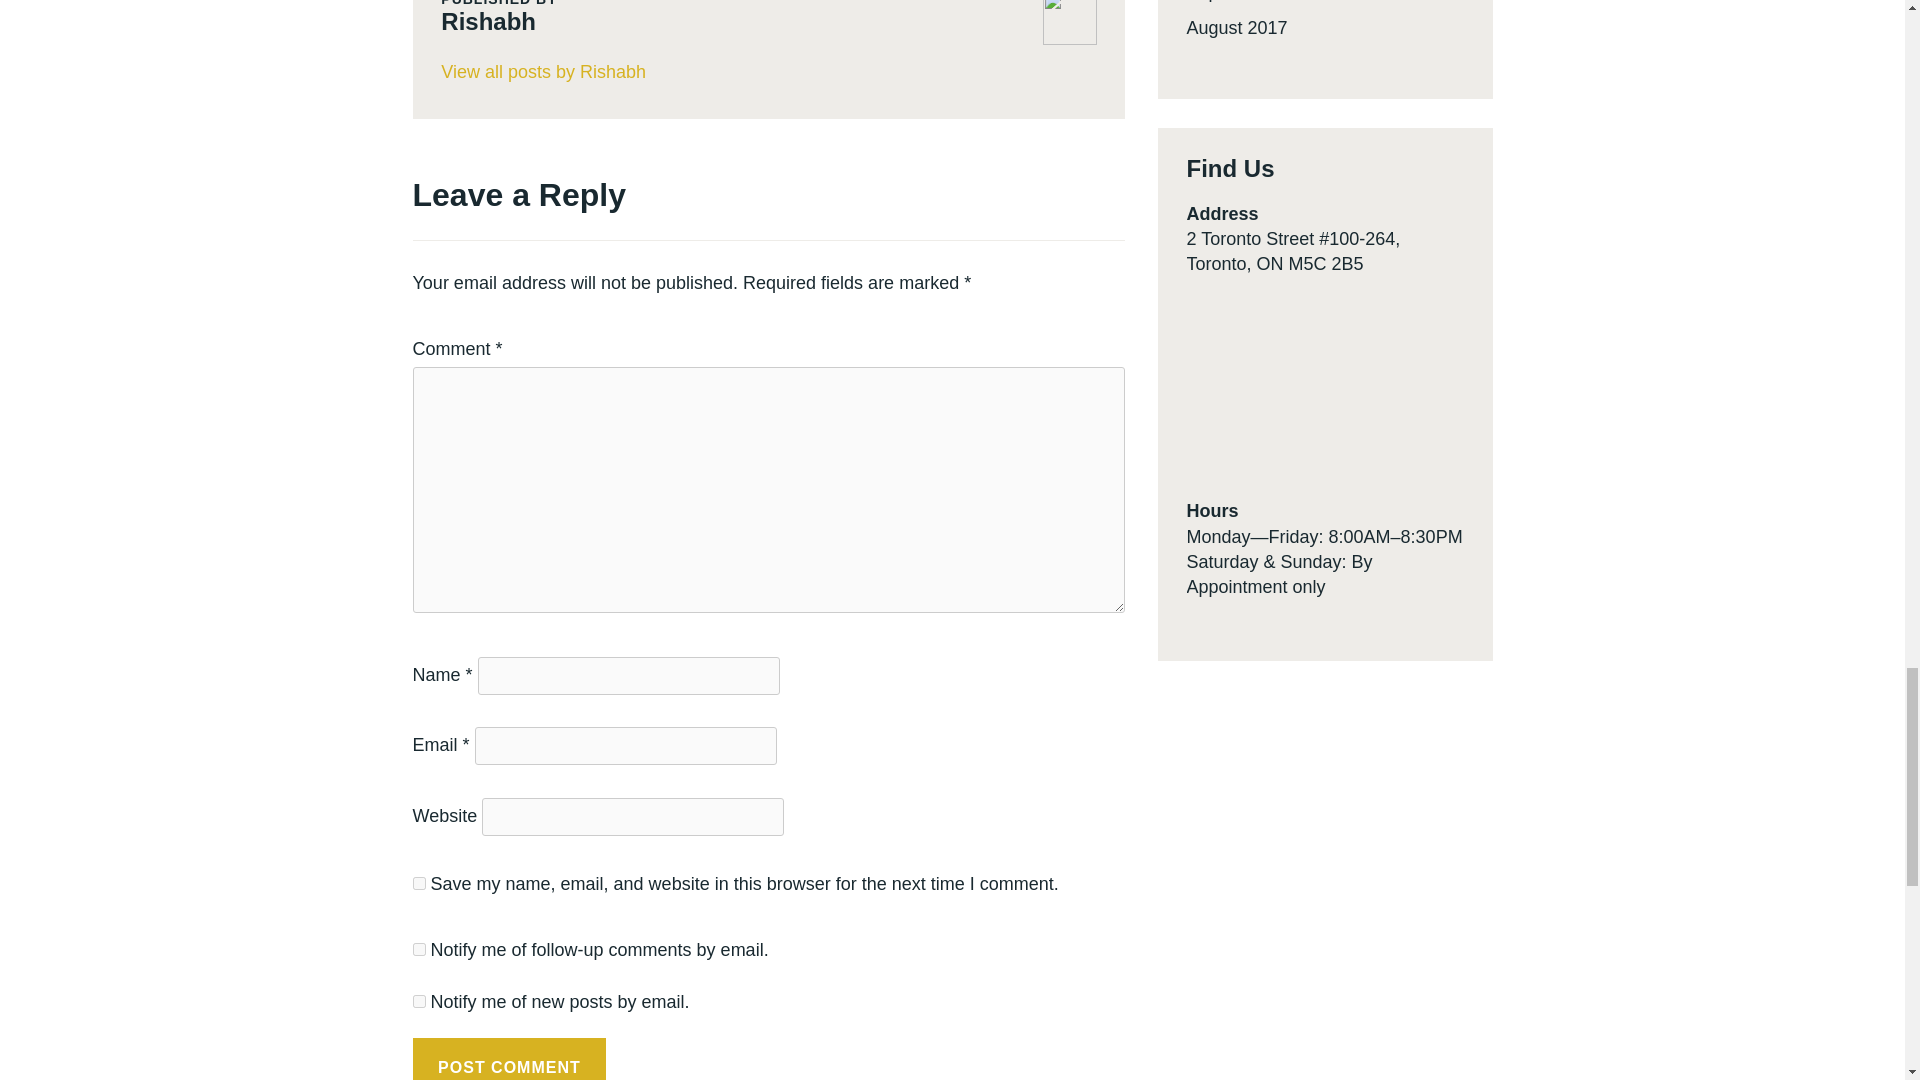 This screenshot has height=1080, width=1920. What do you see at coordinates (418, 882) in the screenshot?
I see `yes` at bounding box center [418, 882].